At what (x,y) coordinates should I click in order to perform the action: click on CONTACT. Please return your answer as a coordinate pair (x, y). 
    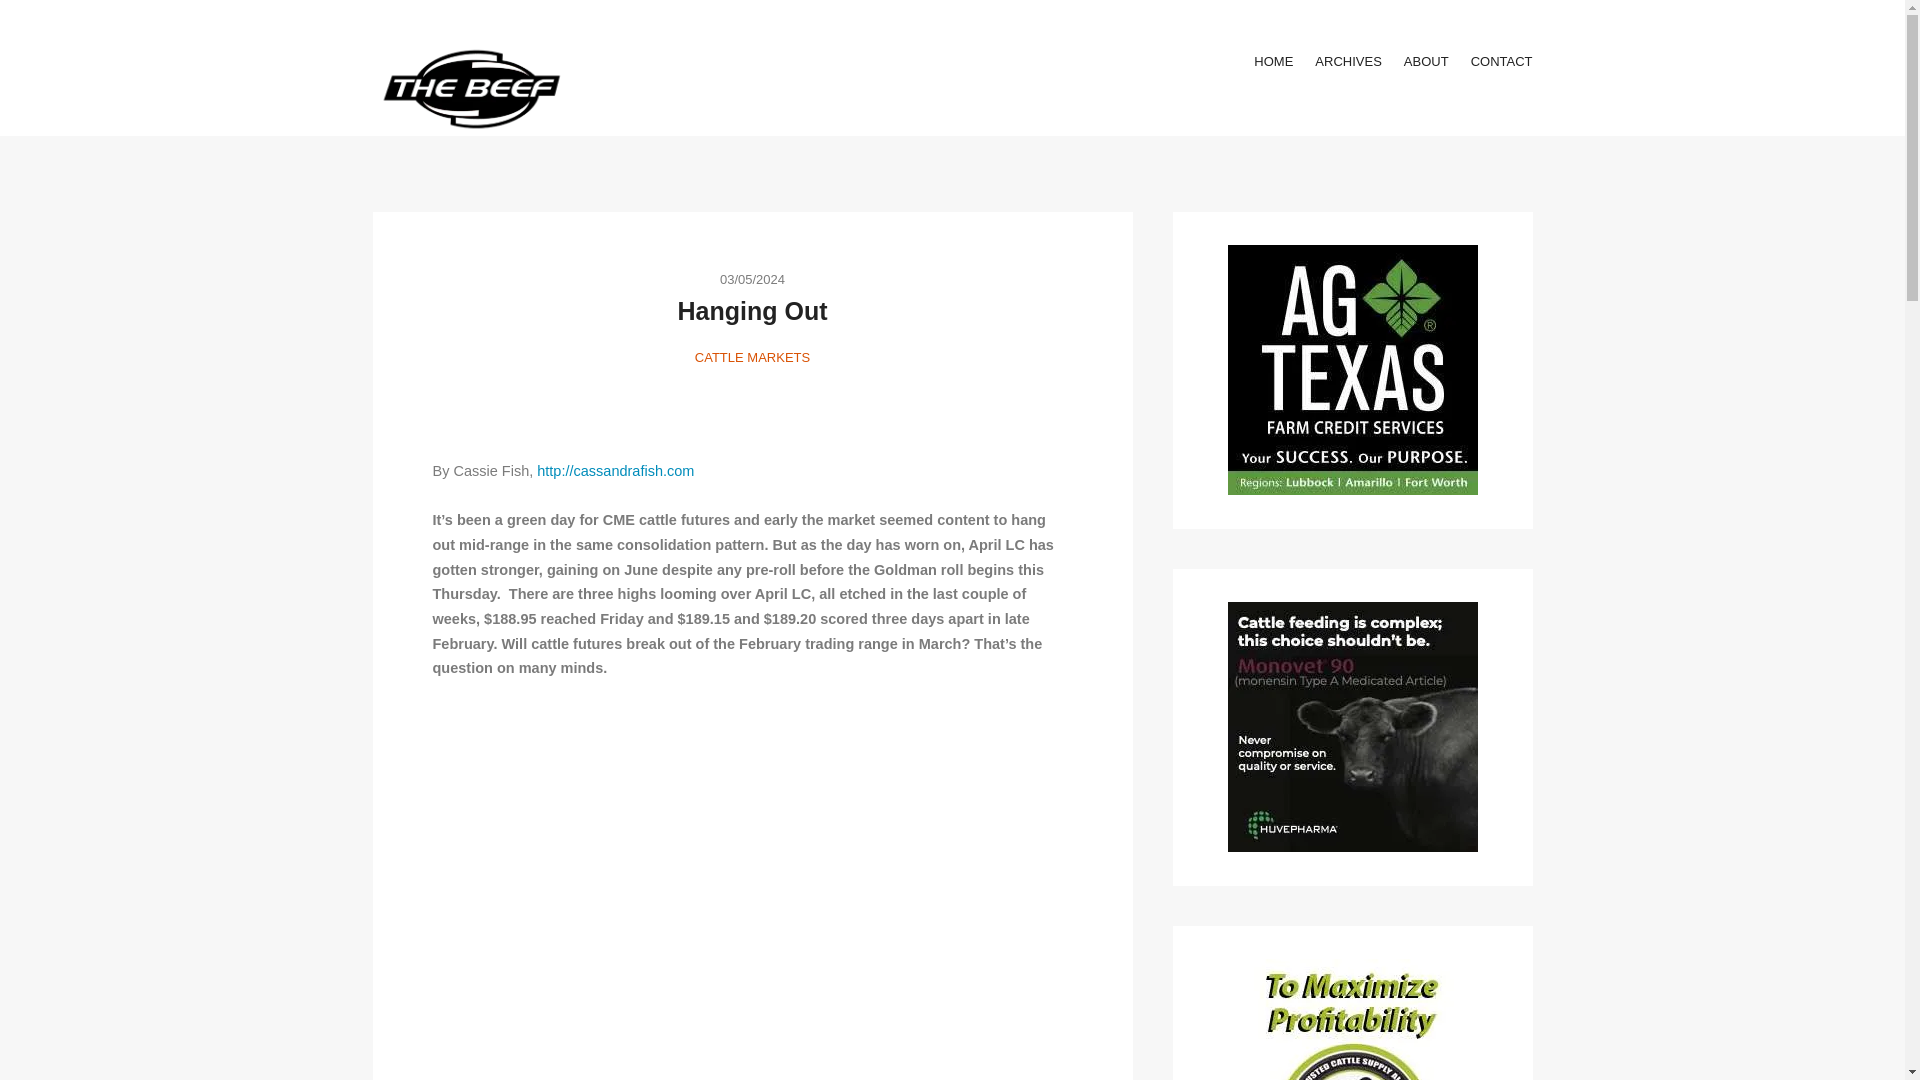
    Looking at the image, I should click on (1501, 60).